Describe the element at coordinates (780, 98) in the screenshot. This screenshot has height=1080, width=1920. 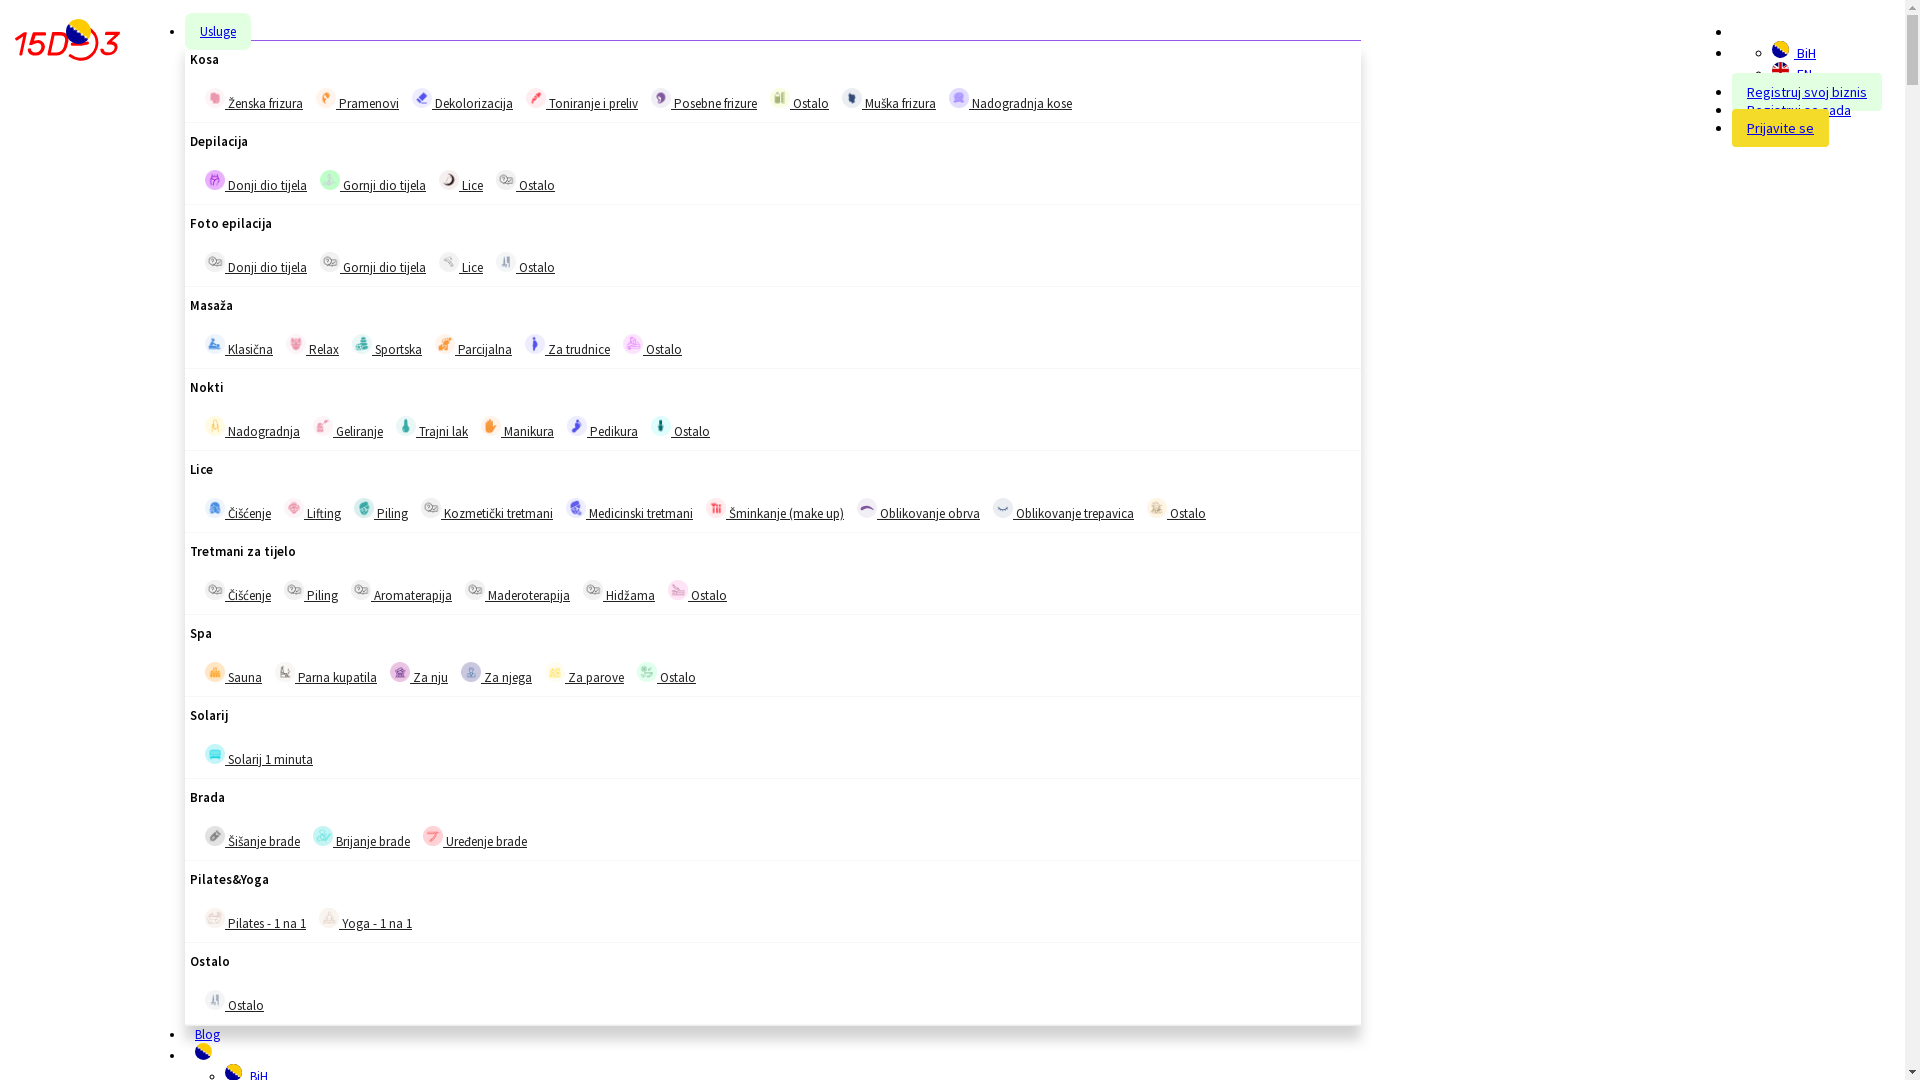
I see `Ostalo` at that location.